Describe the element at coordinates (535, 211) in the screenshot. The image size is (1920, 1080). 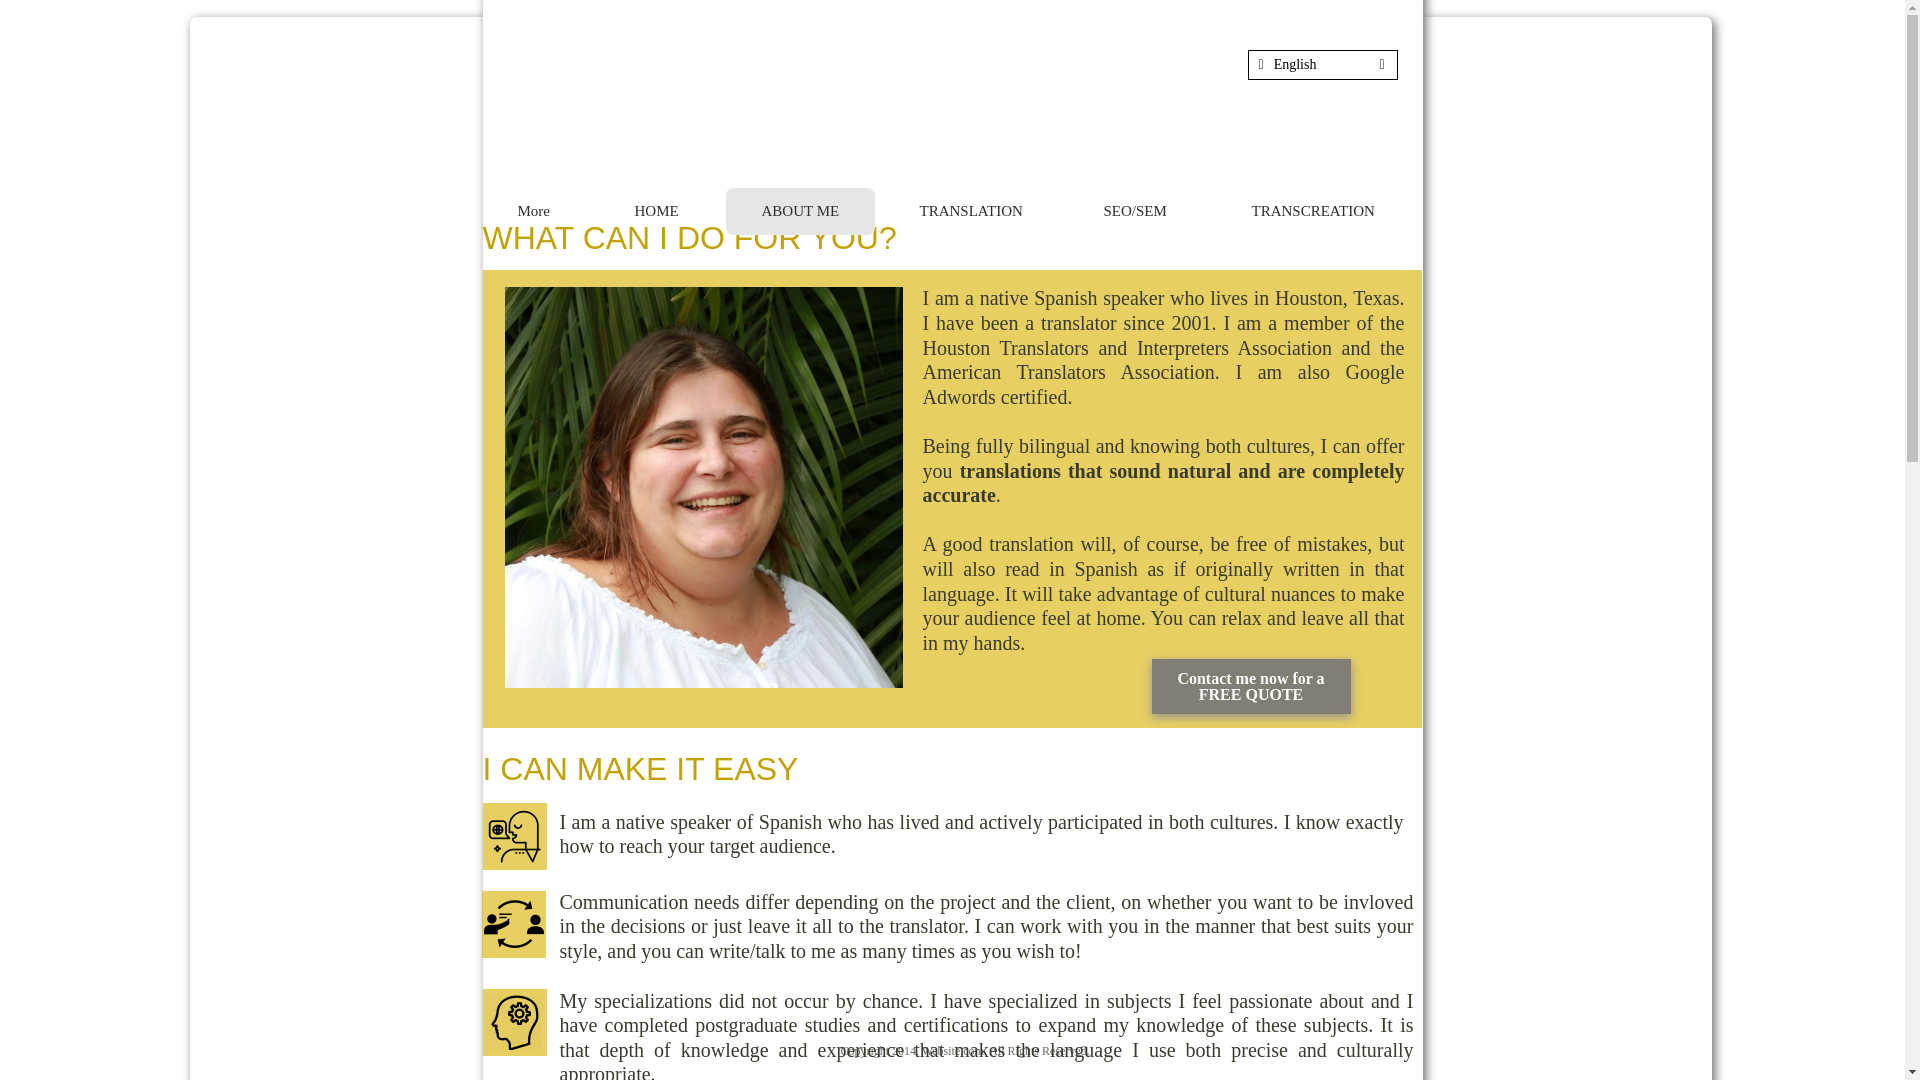
I see `More` at that location.